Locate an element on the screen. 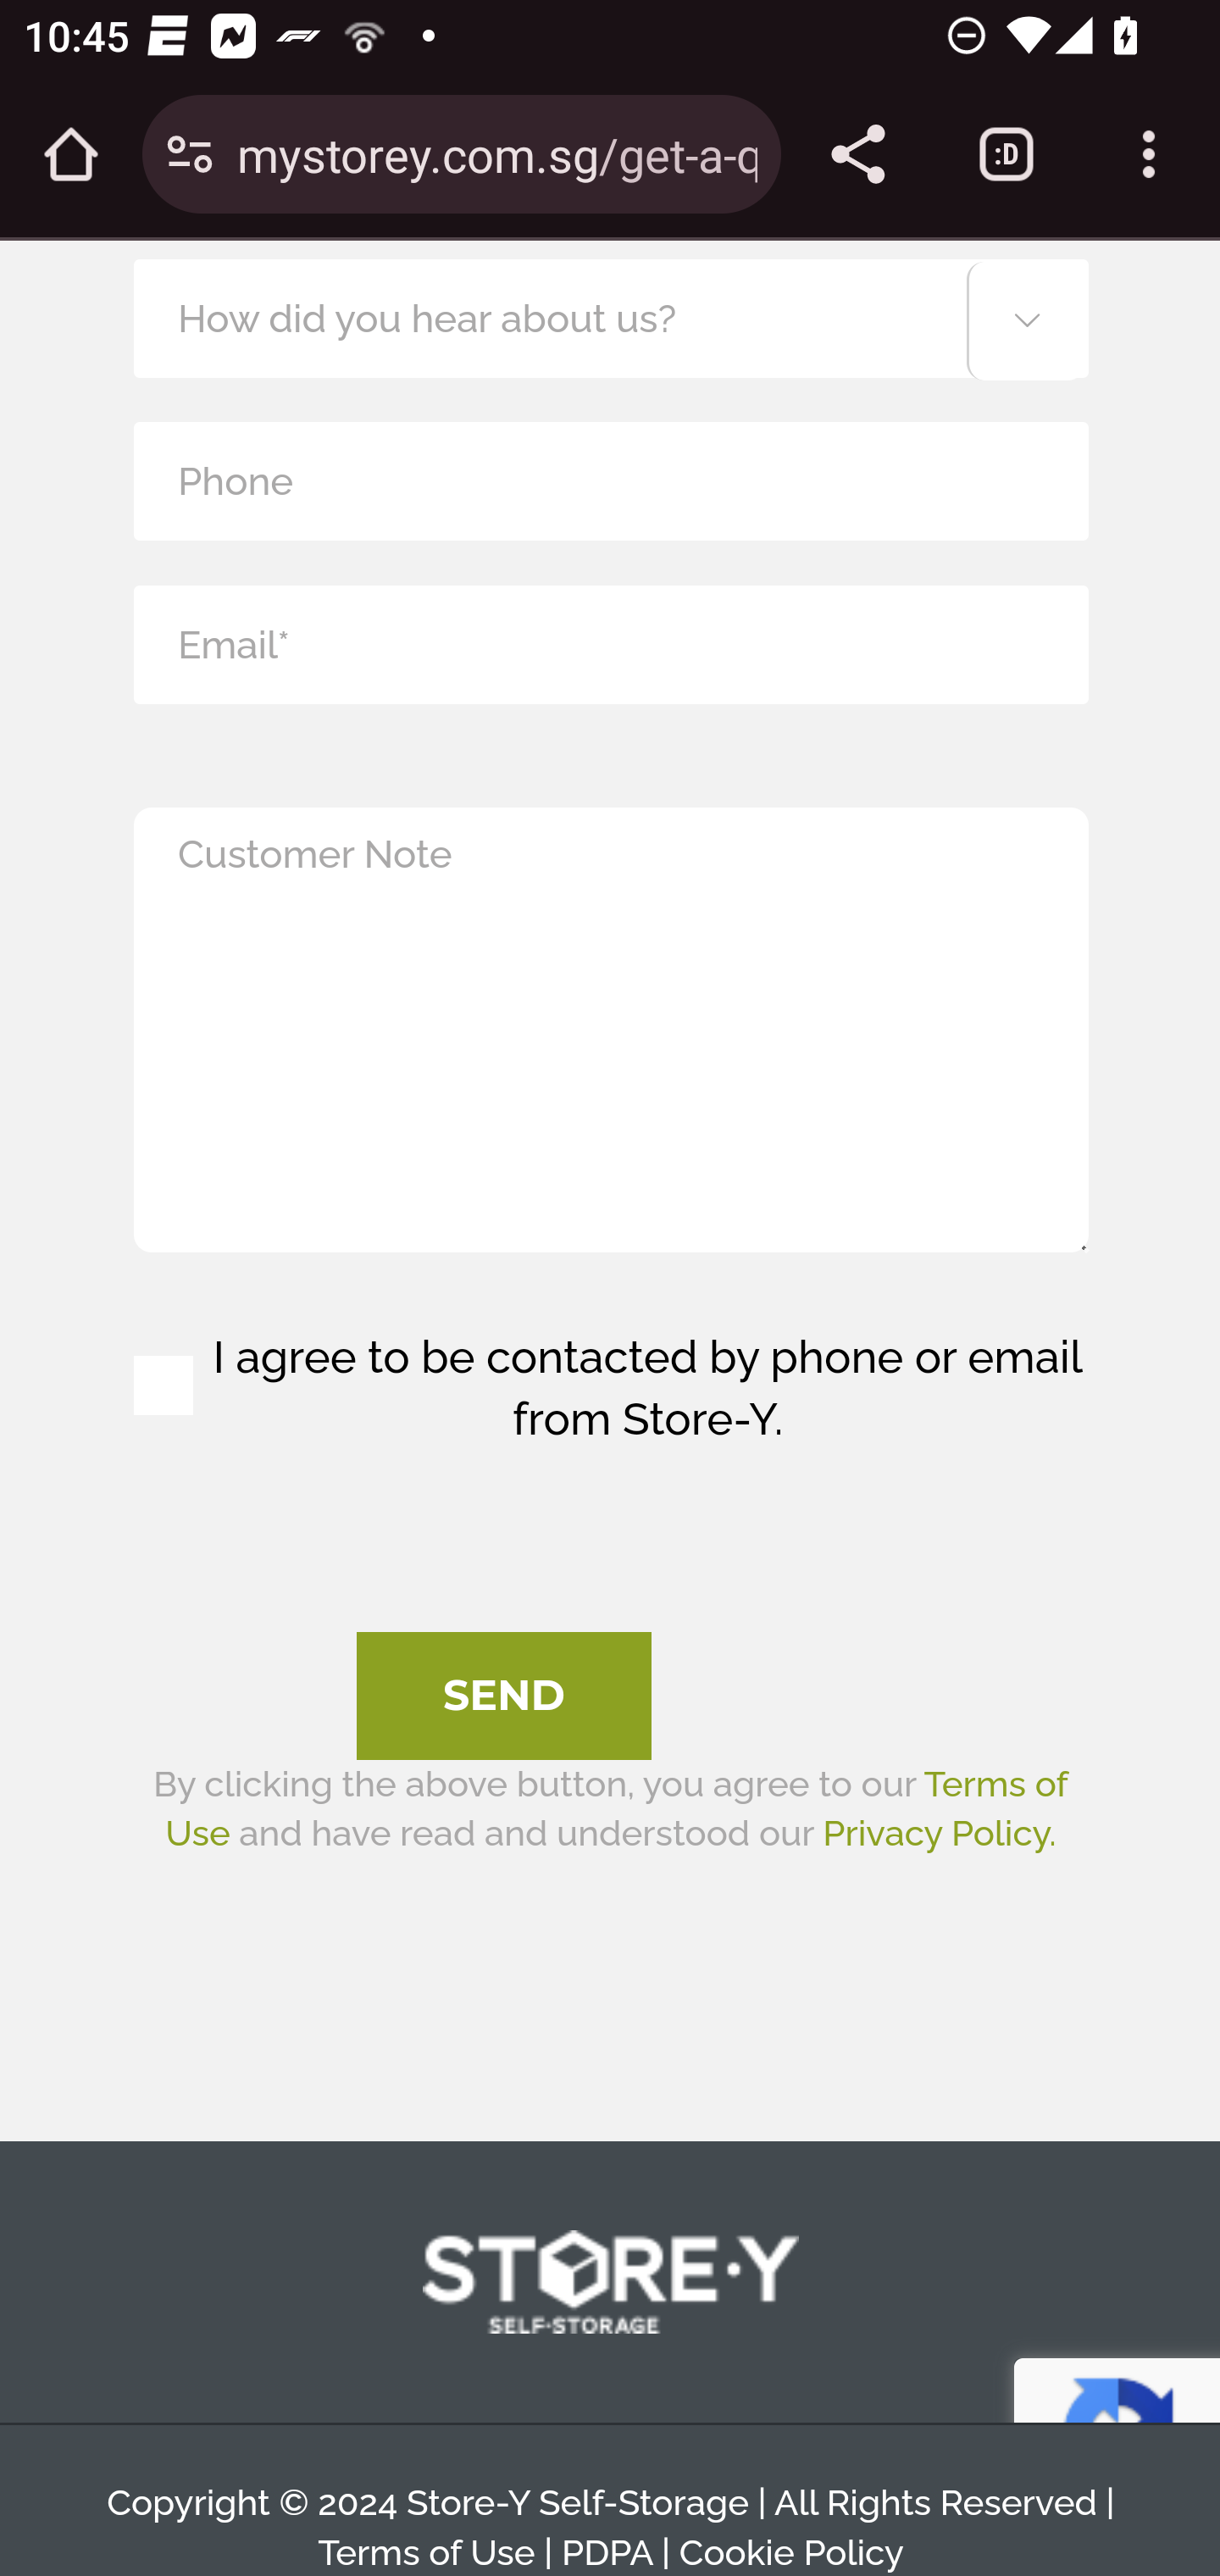  Send is located at coordinates (504, 1696).